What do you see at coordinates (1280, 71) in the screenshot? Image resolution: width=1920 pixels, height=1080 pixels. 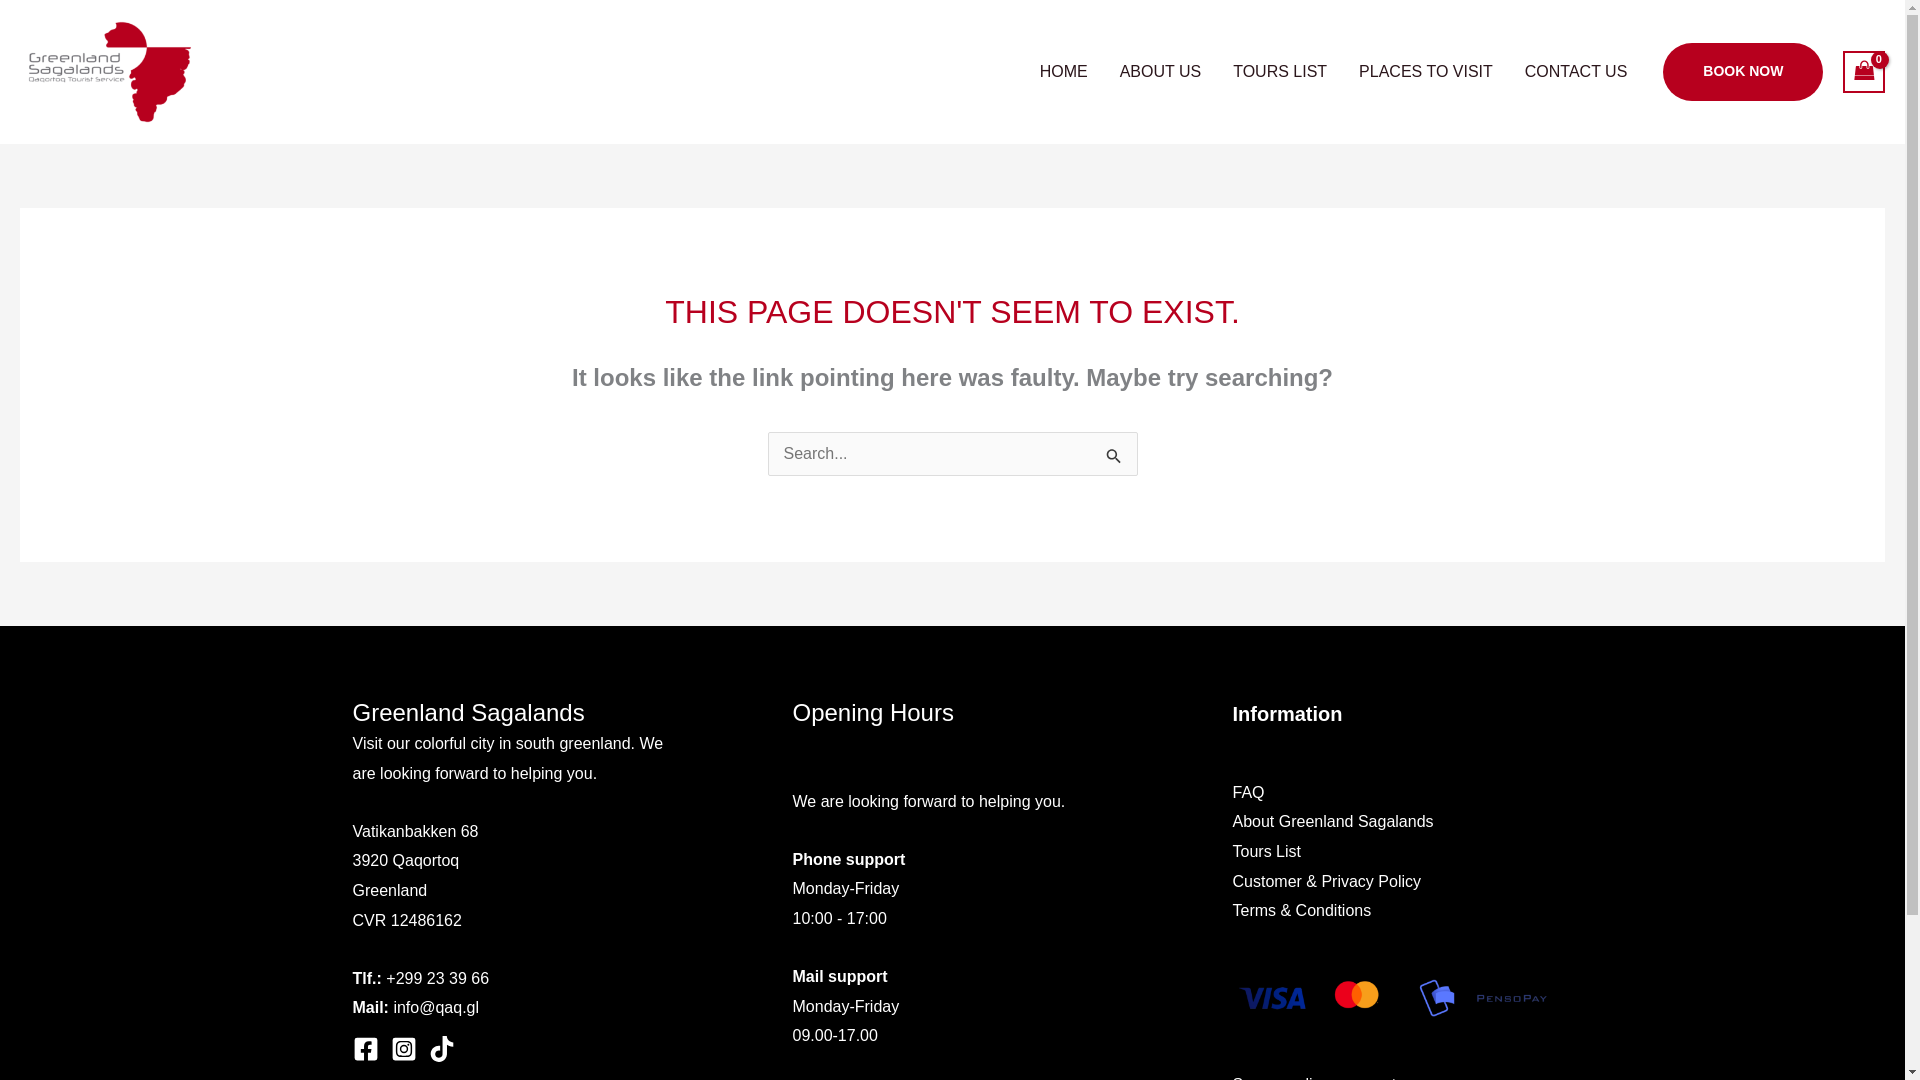 I see `TOURS LIST` at bounding box center [1280, 71].